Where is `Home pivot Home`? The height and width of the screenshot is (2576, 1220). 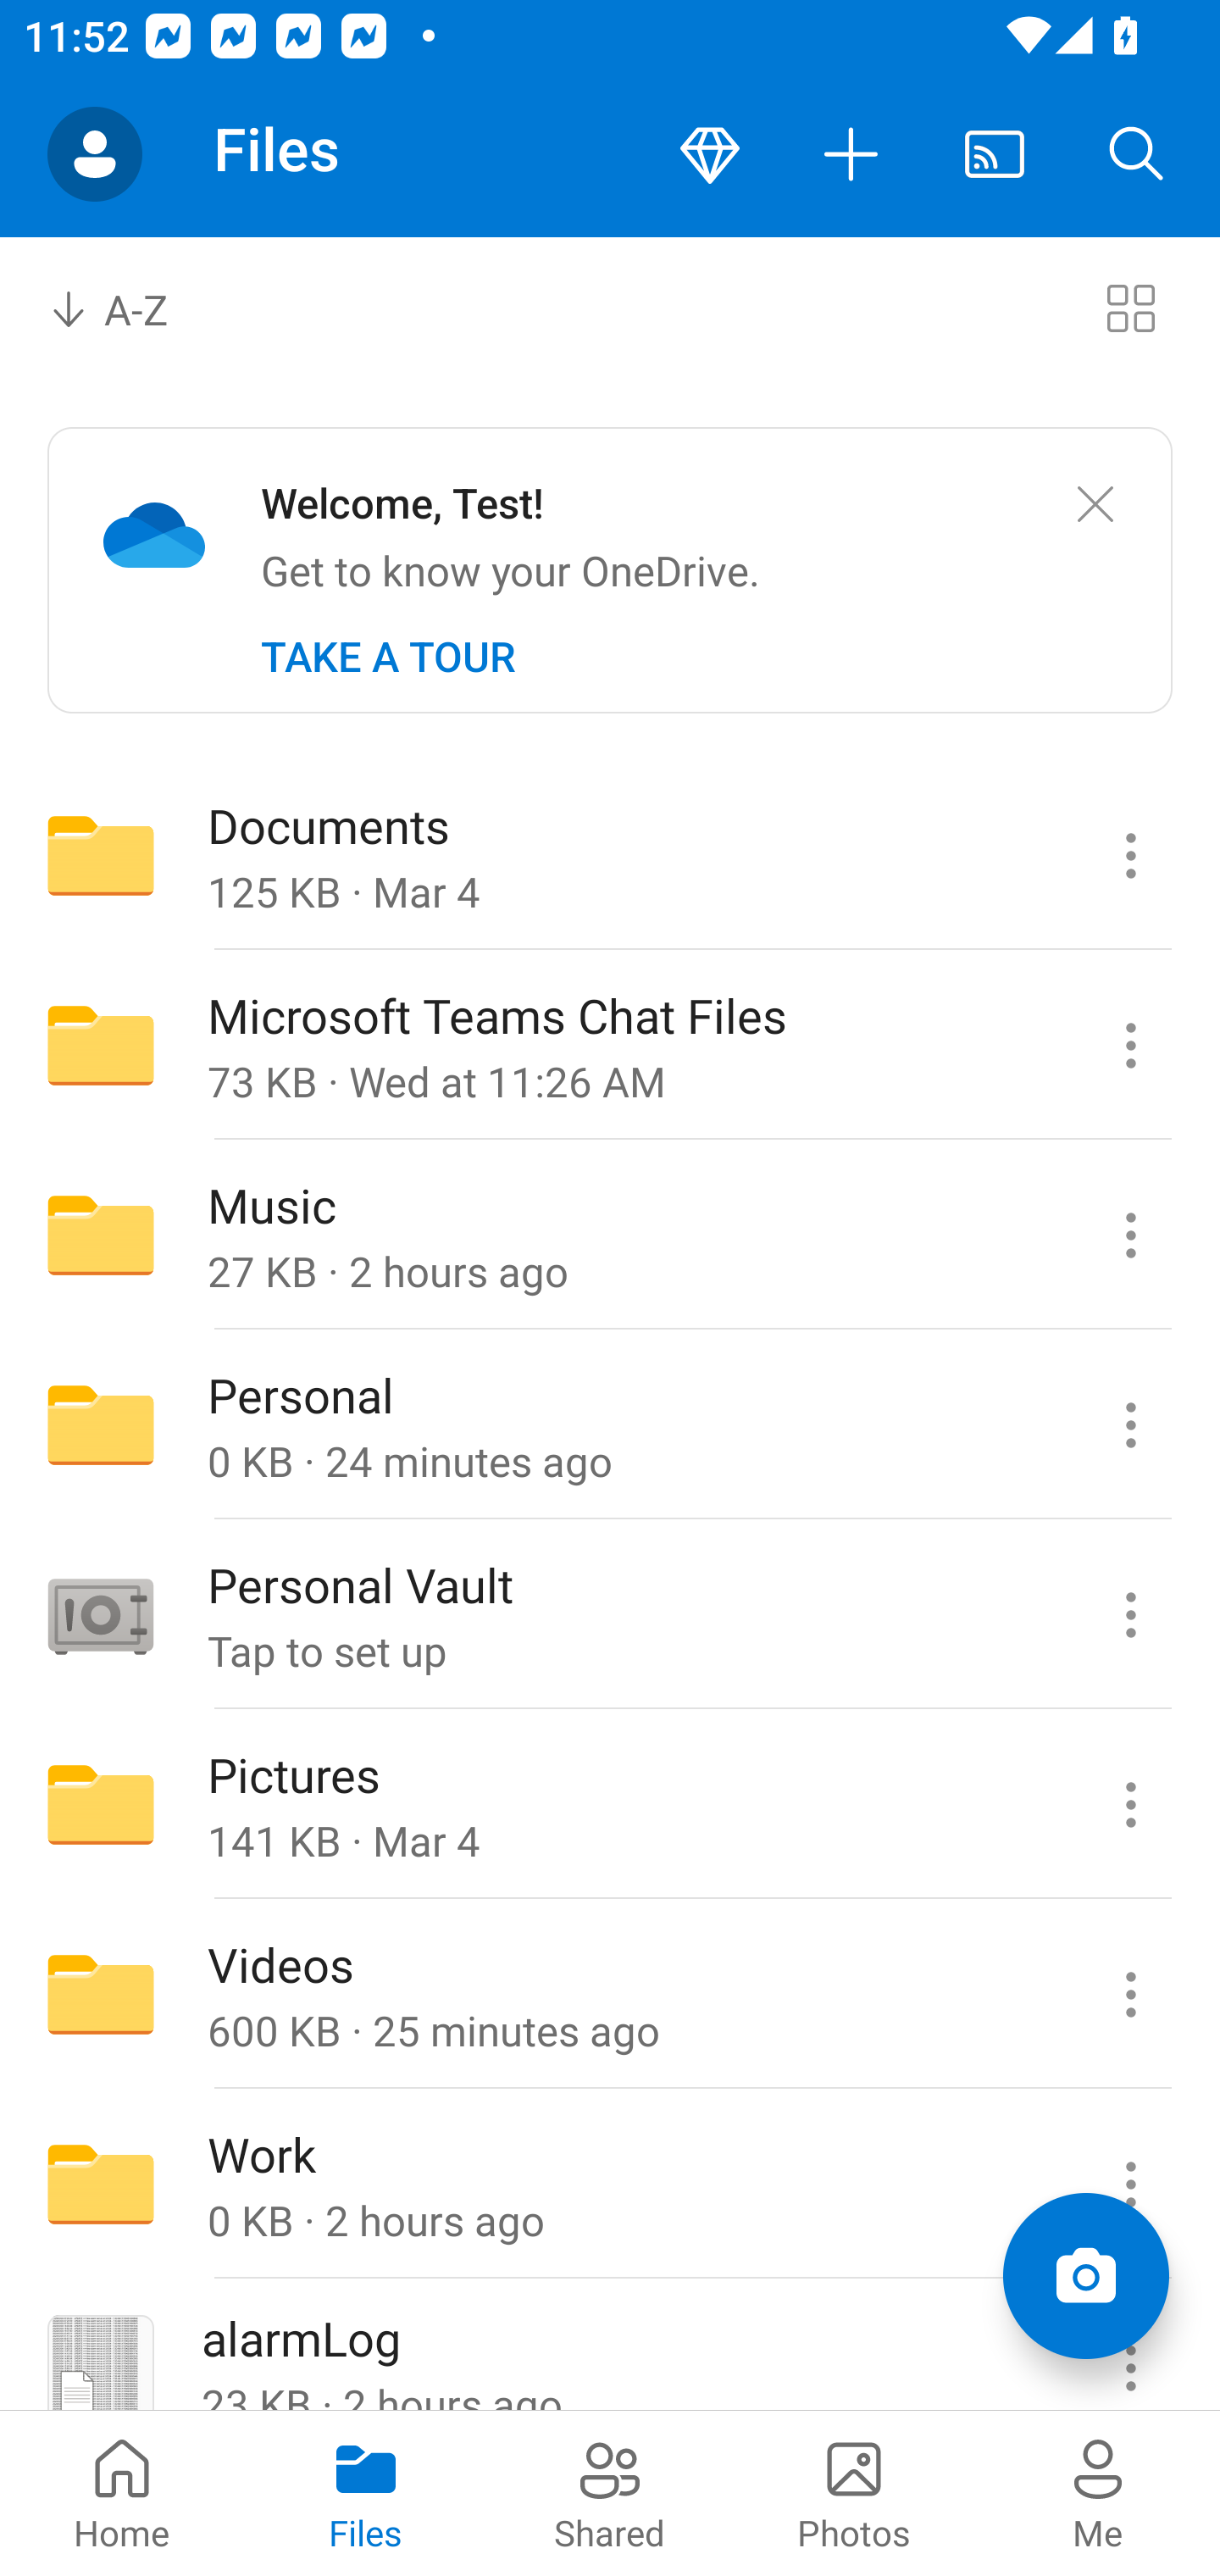
Home pivot Home is located at coordinates (122, 2493).